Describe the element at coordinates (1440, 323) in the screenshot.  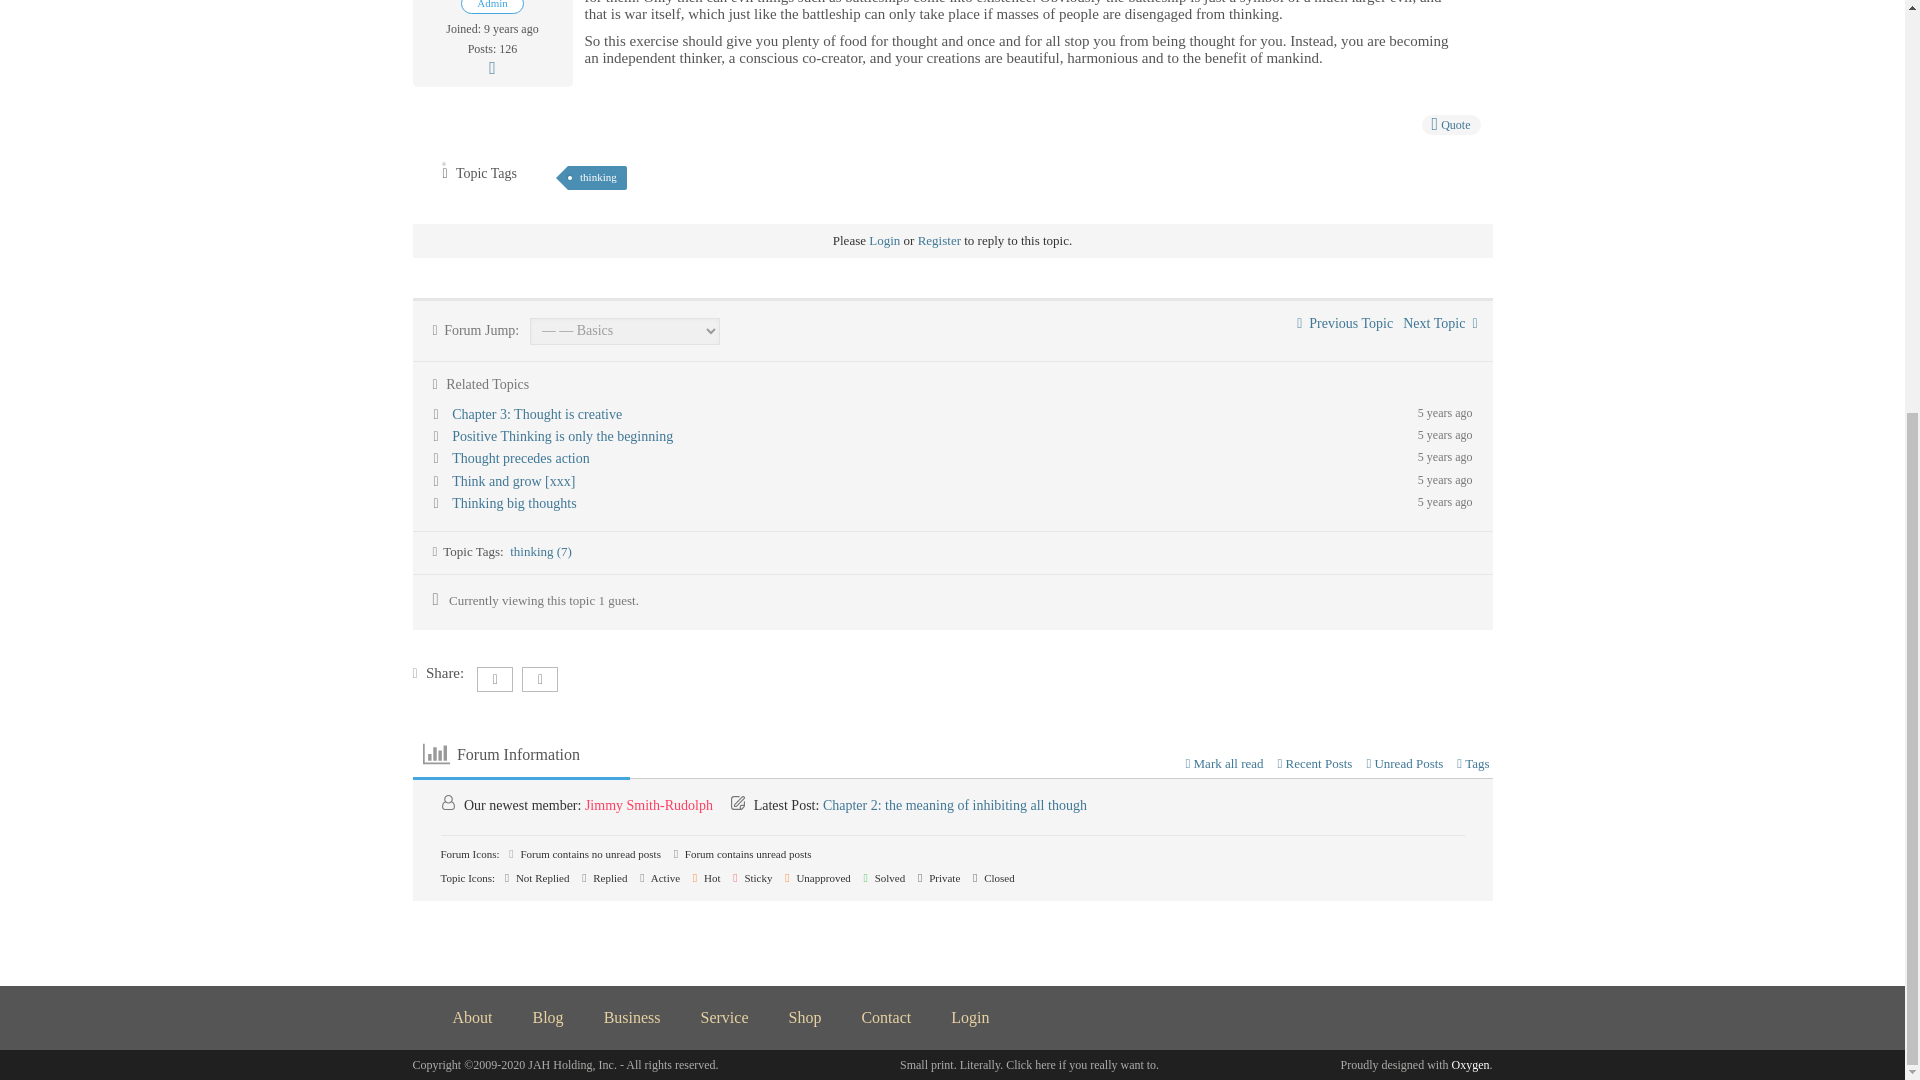
I see `Next Topic  ` at that location.